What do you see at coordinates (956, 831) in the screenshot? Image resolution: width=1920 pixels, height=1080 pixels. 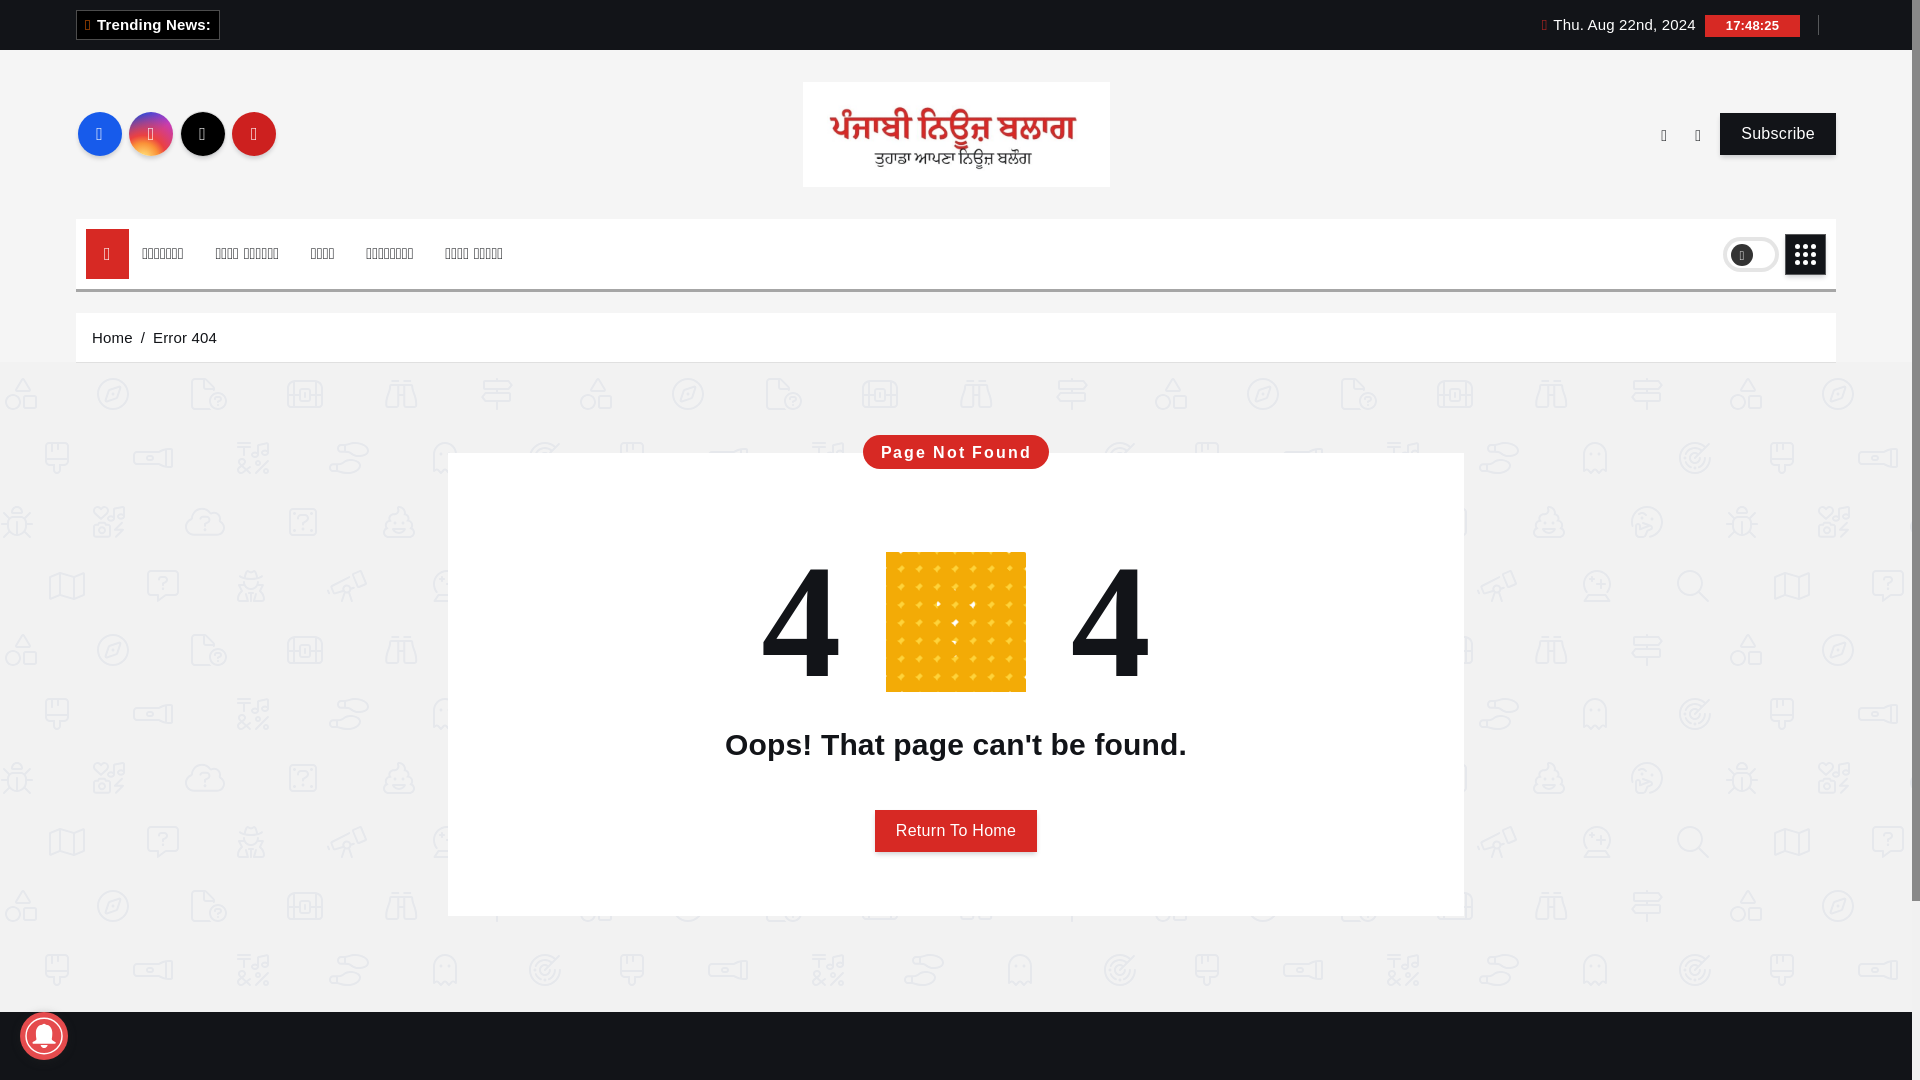 I see `Return To Home` at bounding box center [956, 831].